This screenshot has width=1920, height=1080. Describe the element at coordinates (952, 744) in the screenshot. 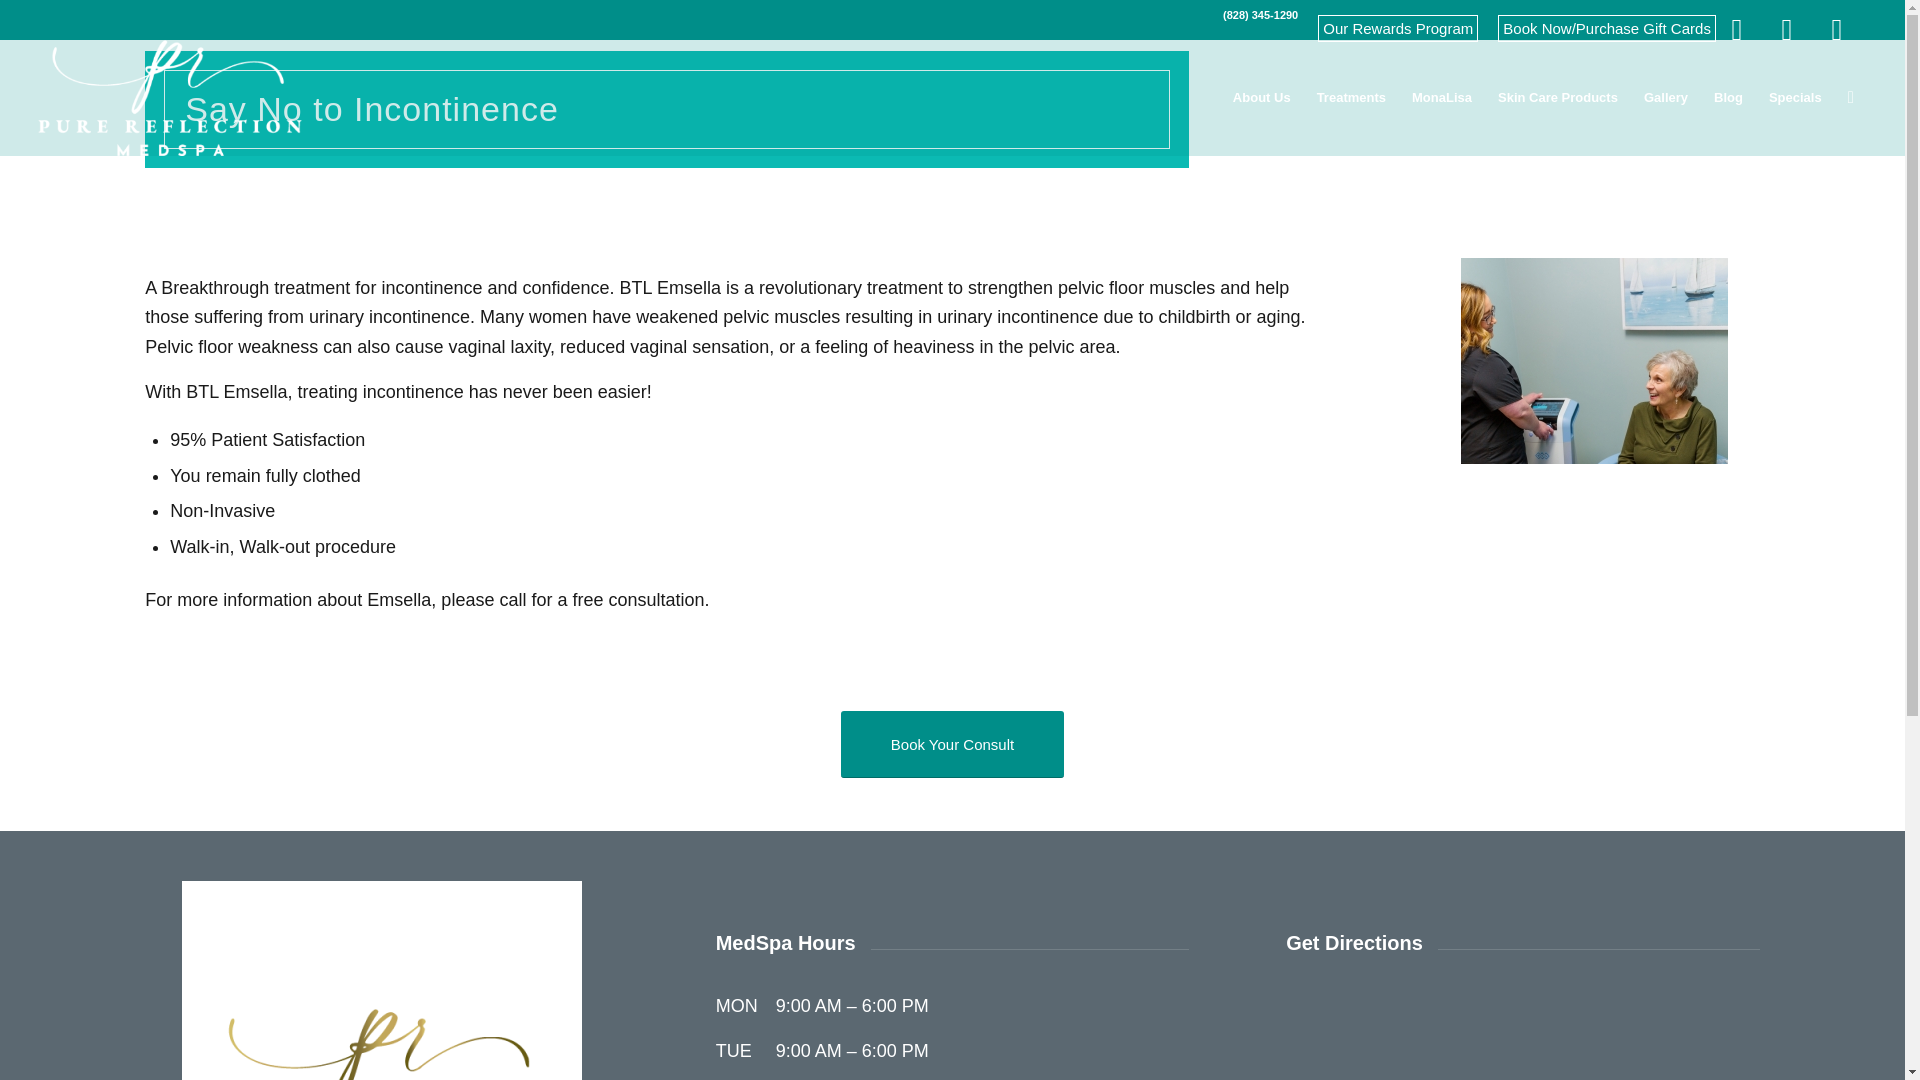

I see `Book Your Consult` at that location.